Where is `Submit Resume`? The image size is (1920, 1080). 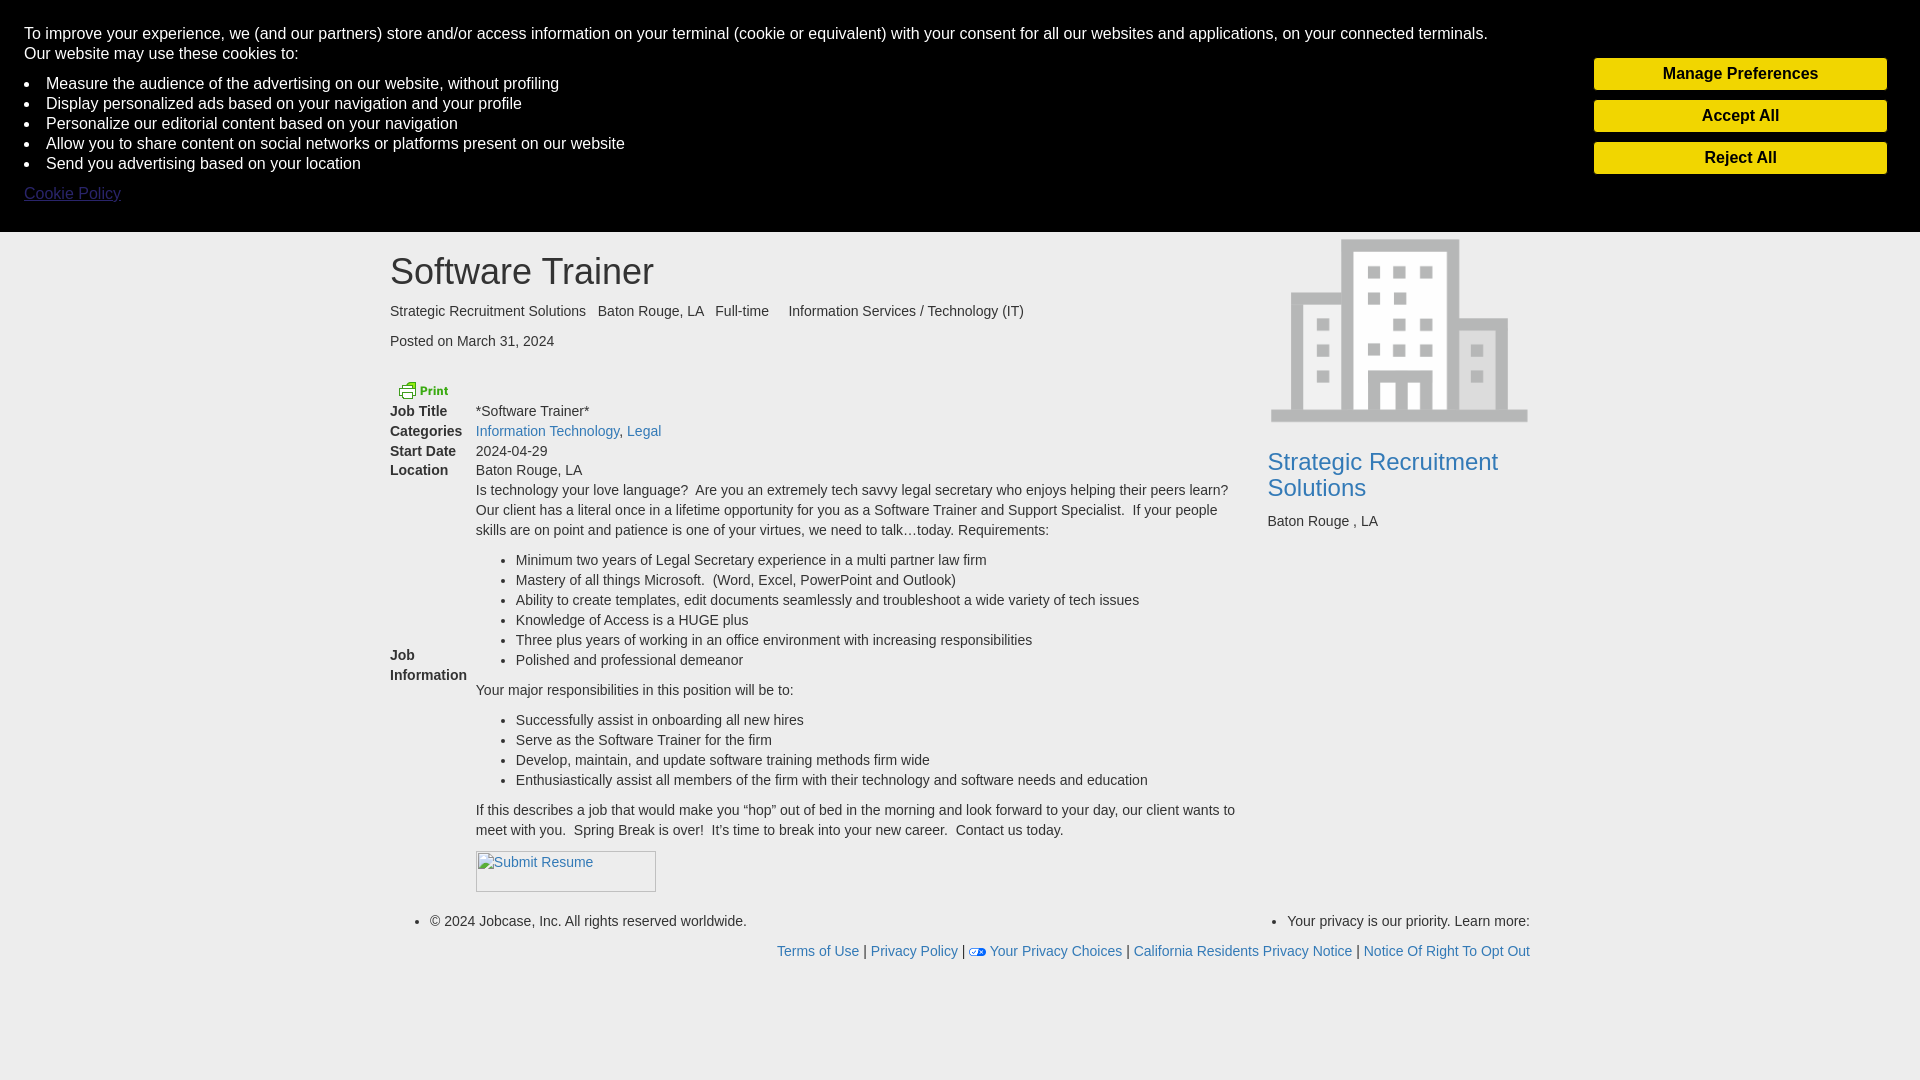 Submit Resume is located at coordinates (566, 872).